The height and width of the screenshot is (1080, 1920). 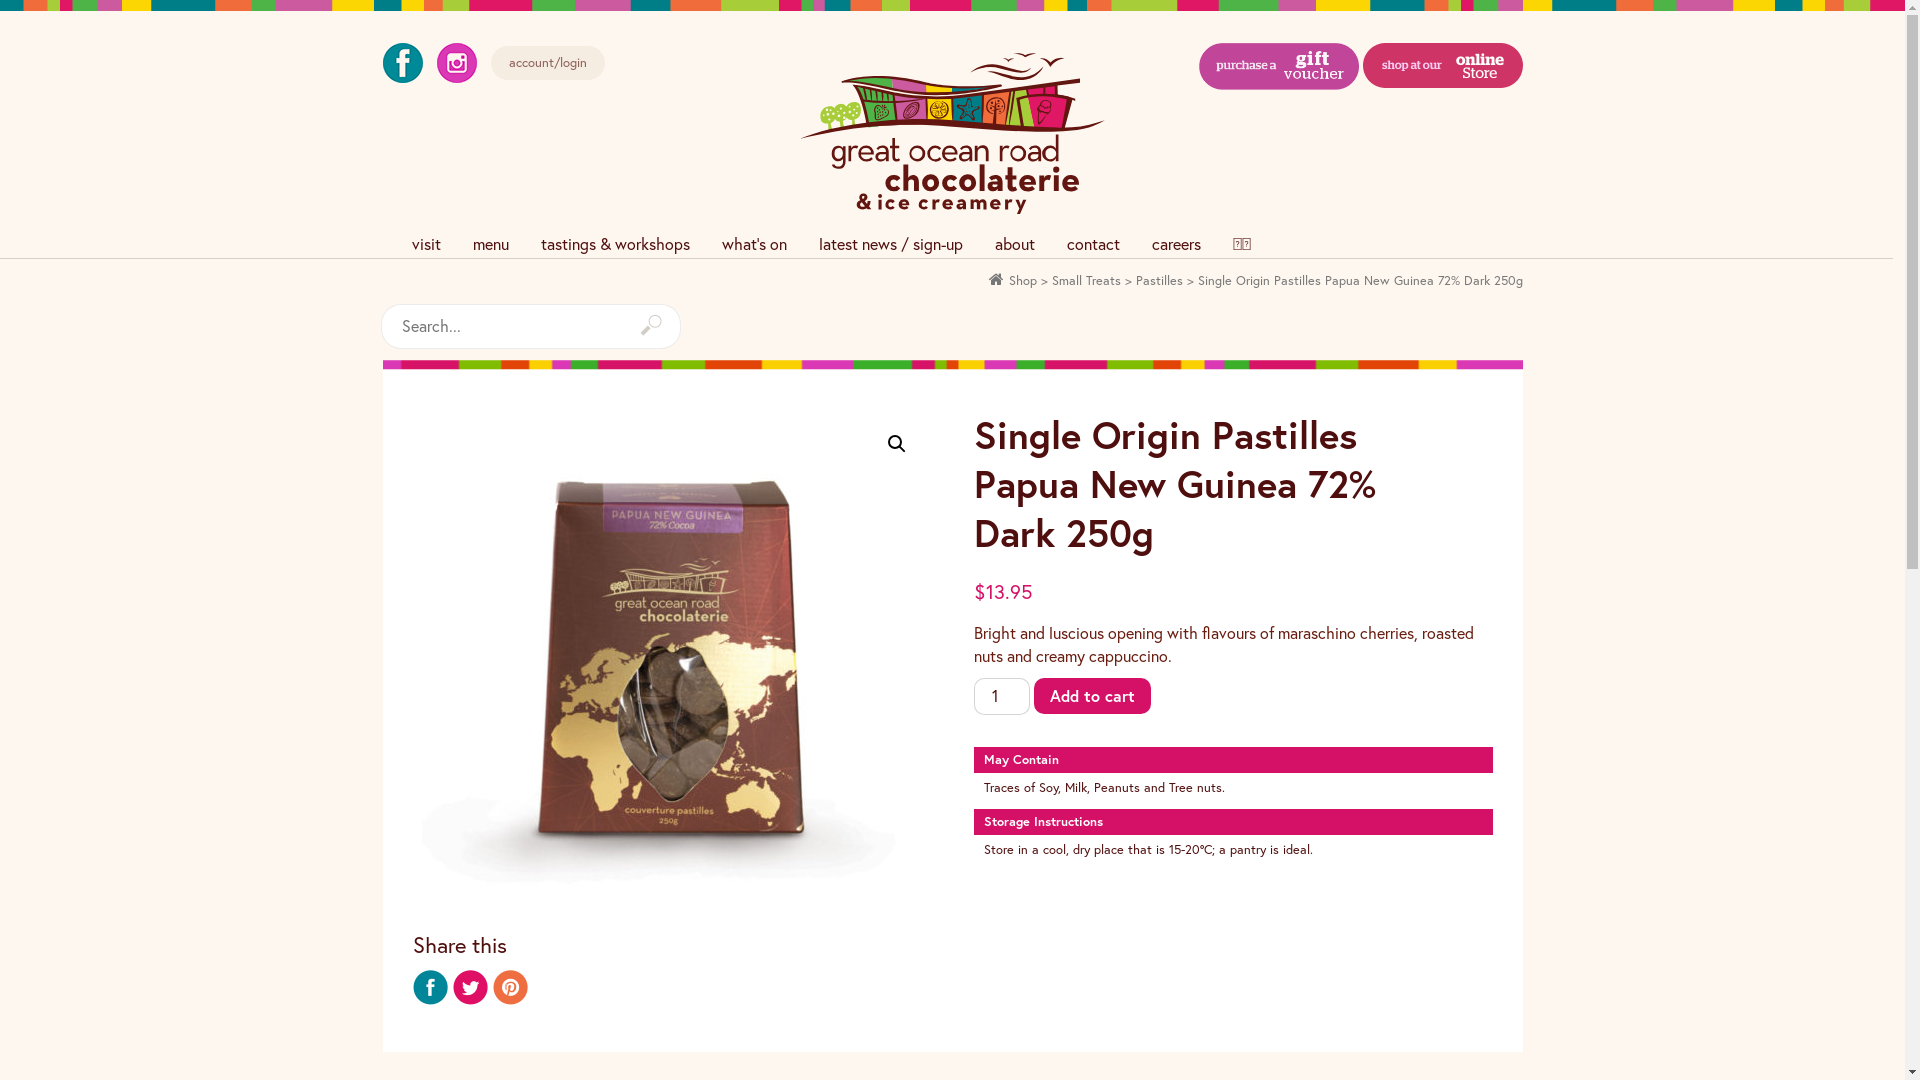 What do you see at coordinates (546, 64) in the screenshot?
I see `account/login` at bounding box center [546, 64].